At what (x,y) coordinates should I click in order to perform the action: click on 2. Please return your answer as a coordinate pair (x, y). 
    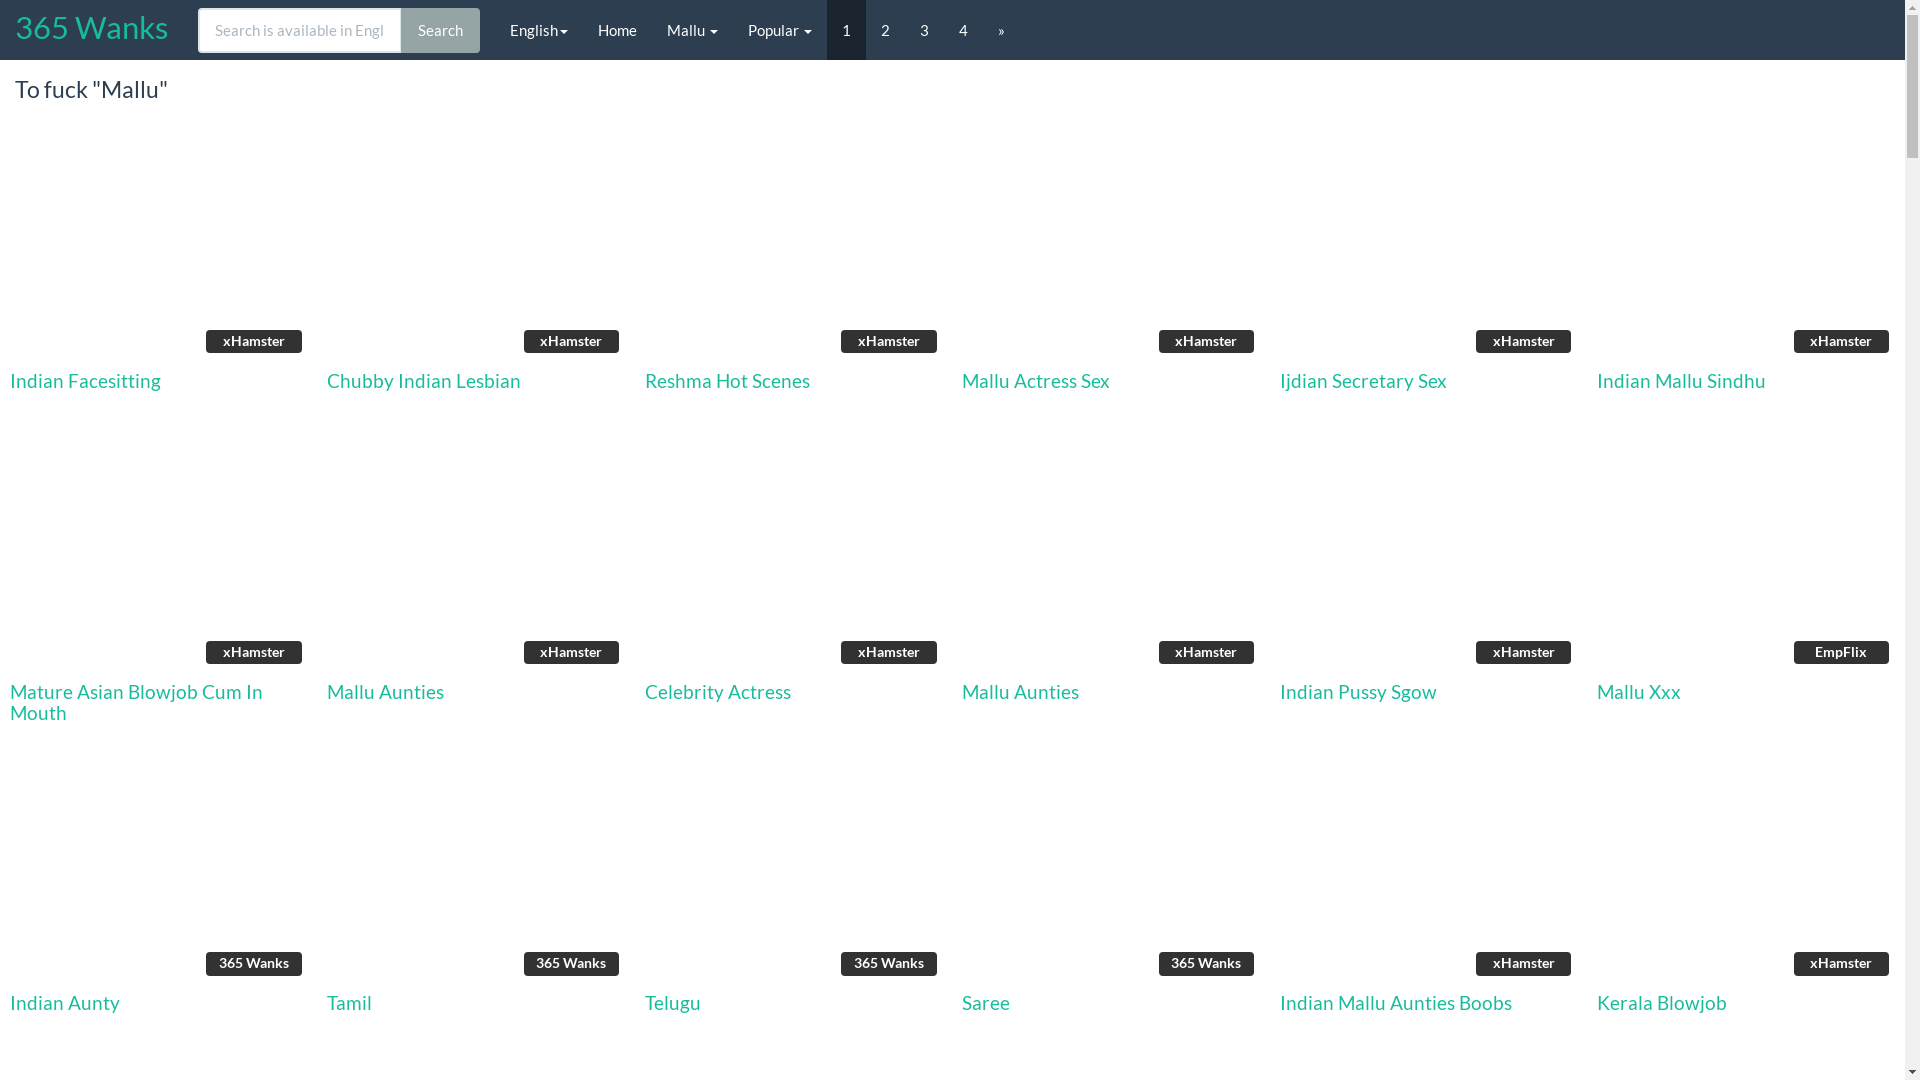
    Looking at the image, I should click on (886, 30).